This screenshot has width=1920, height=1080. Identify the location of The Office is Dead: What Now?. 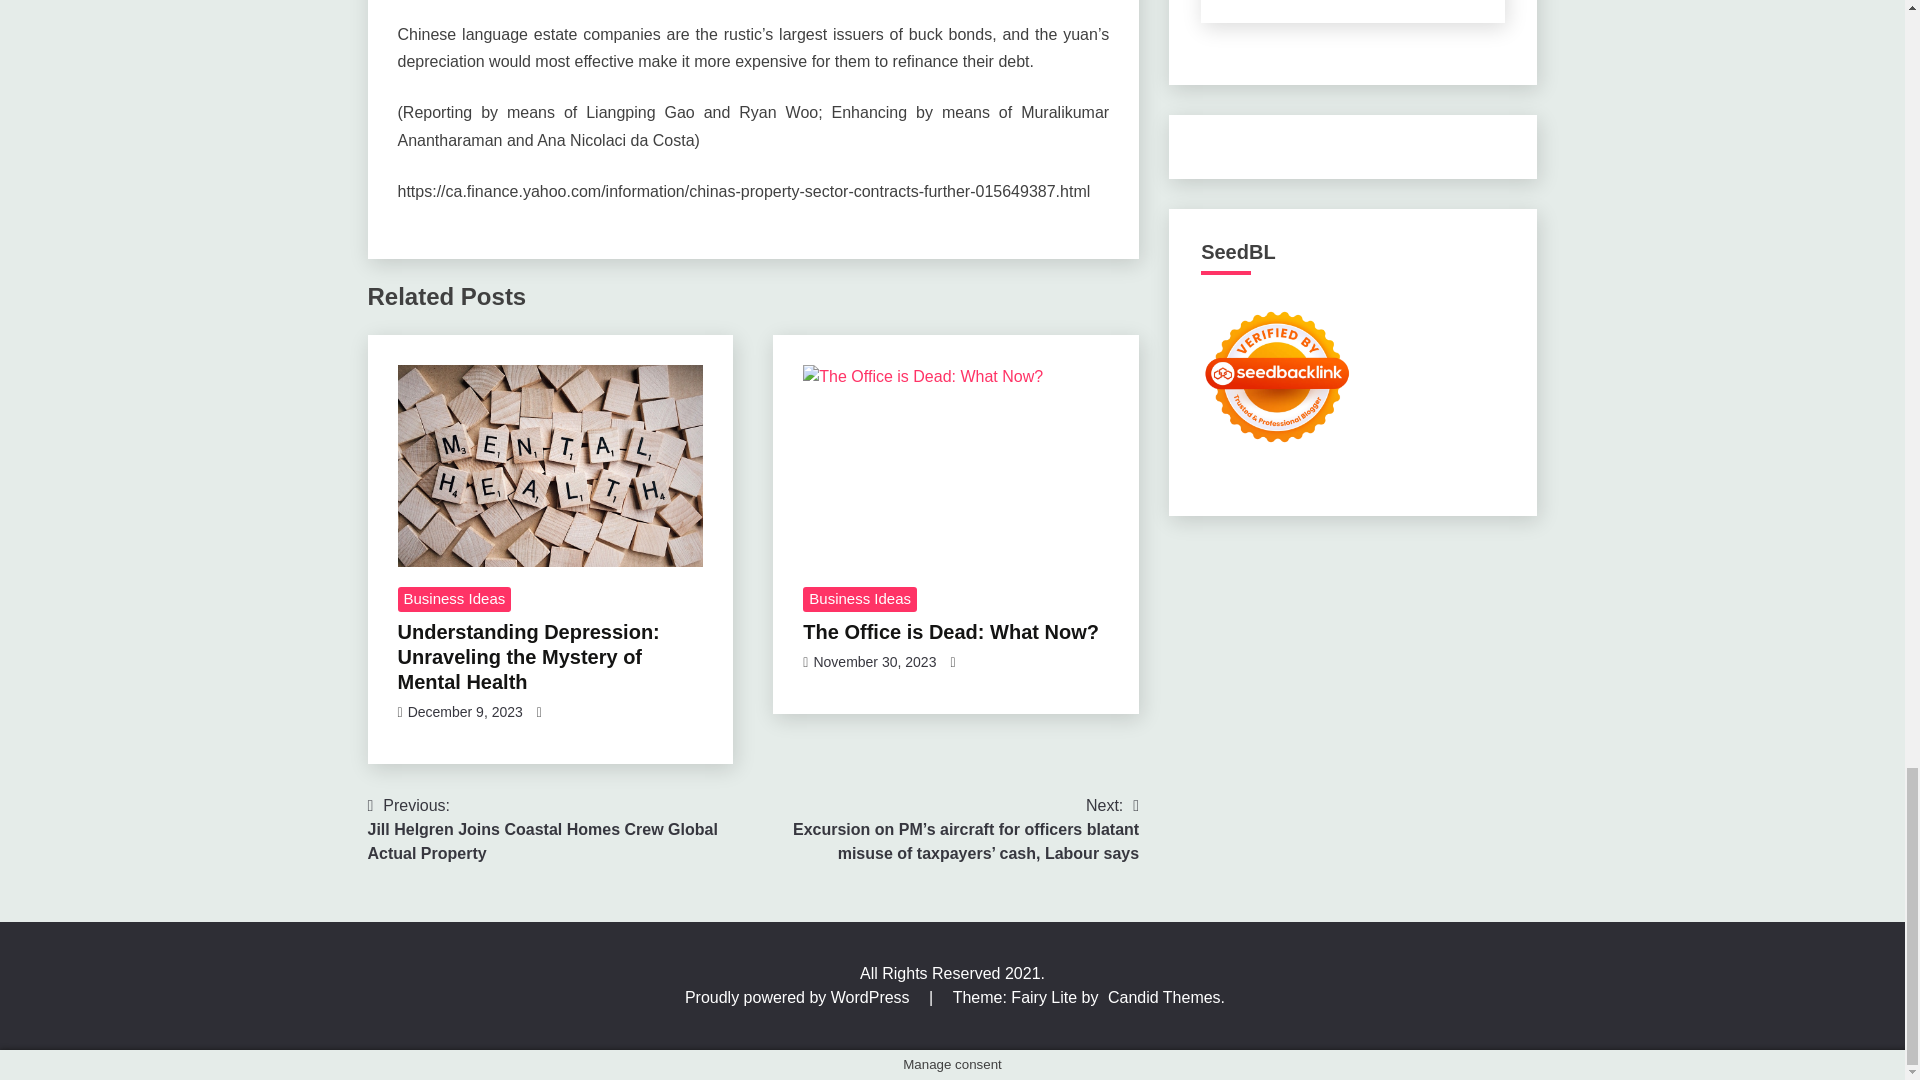
(950, 632).